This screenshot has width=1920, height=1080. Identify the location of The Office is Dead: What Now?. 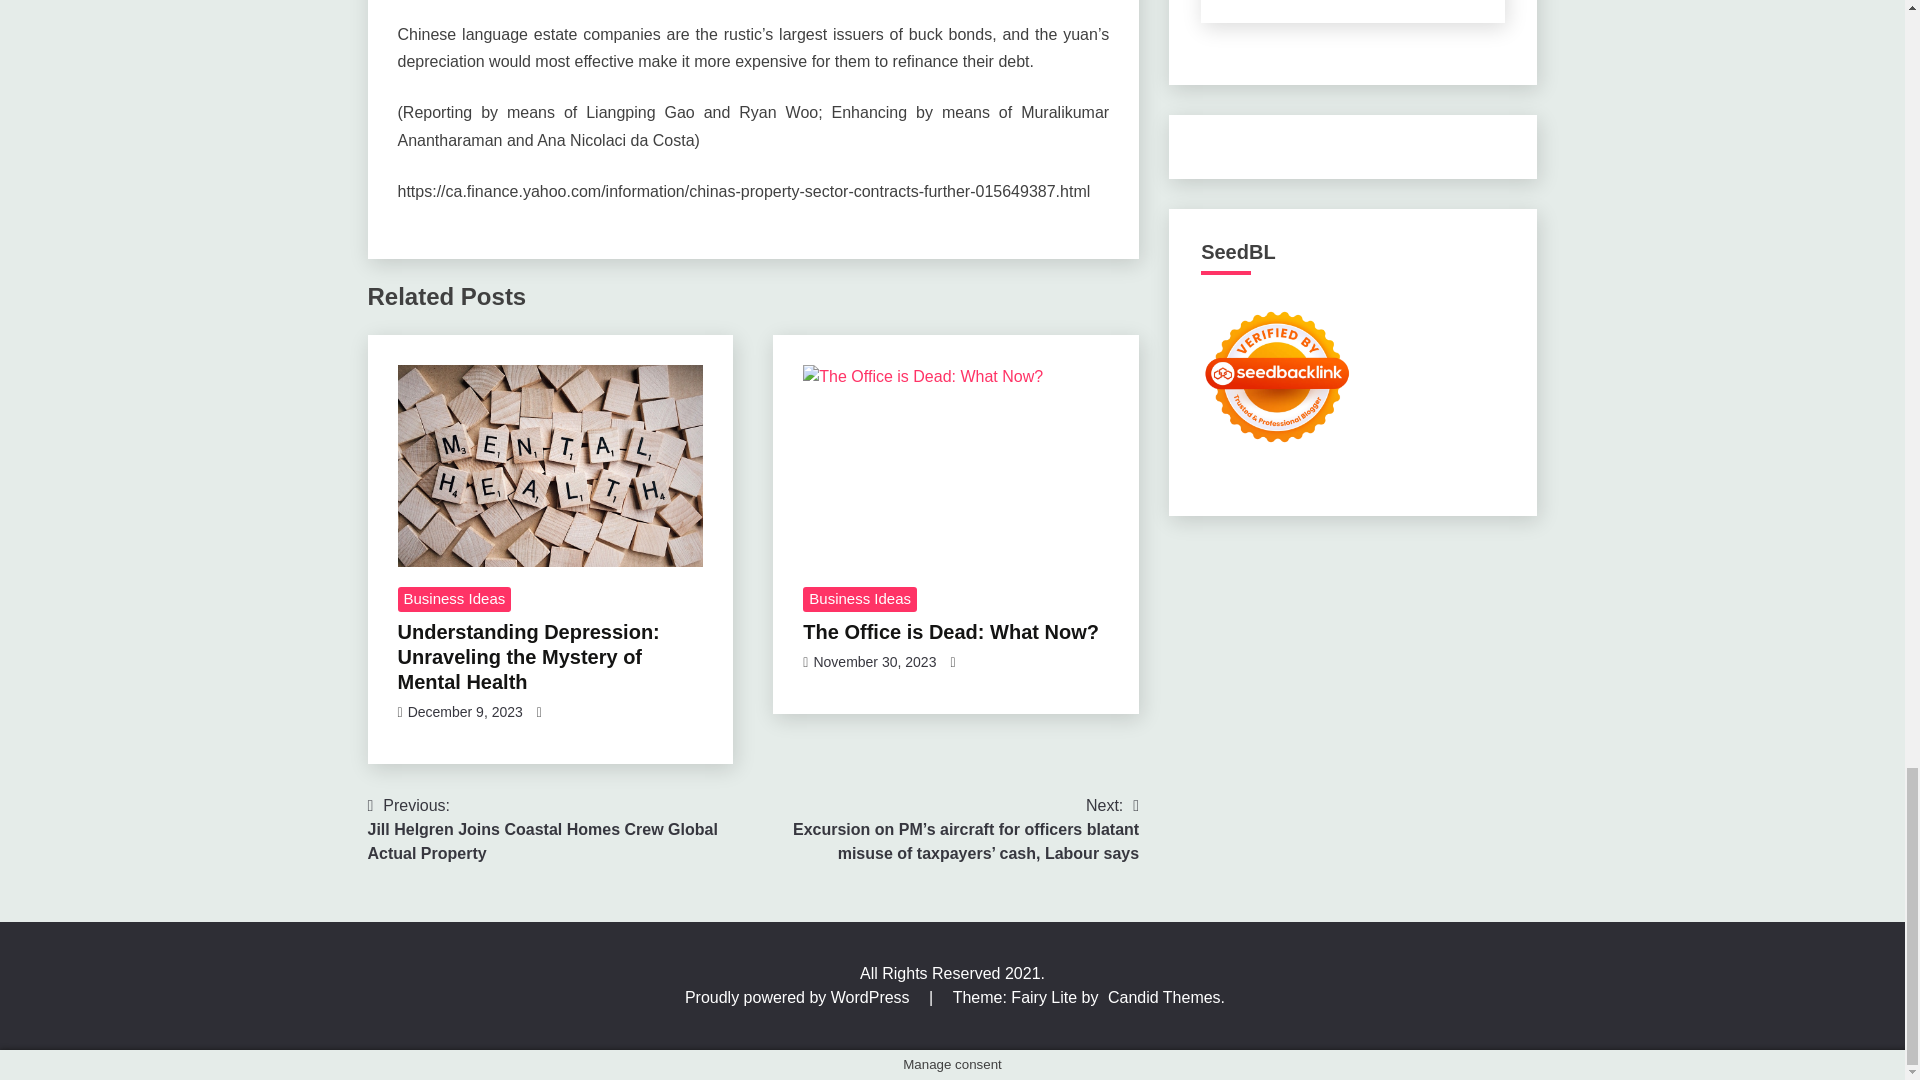
(950, 632).